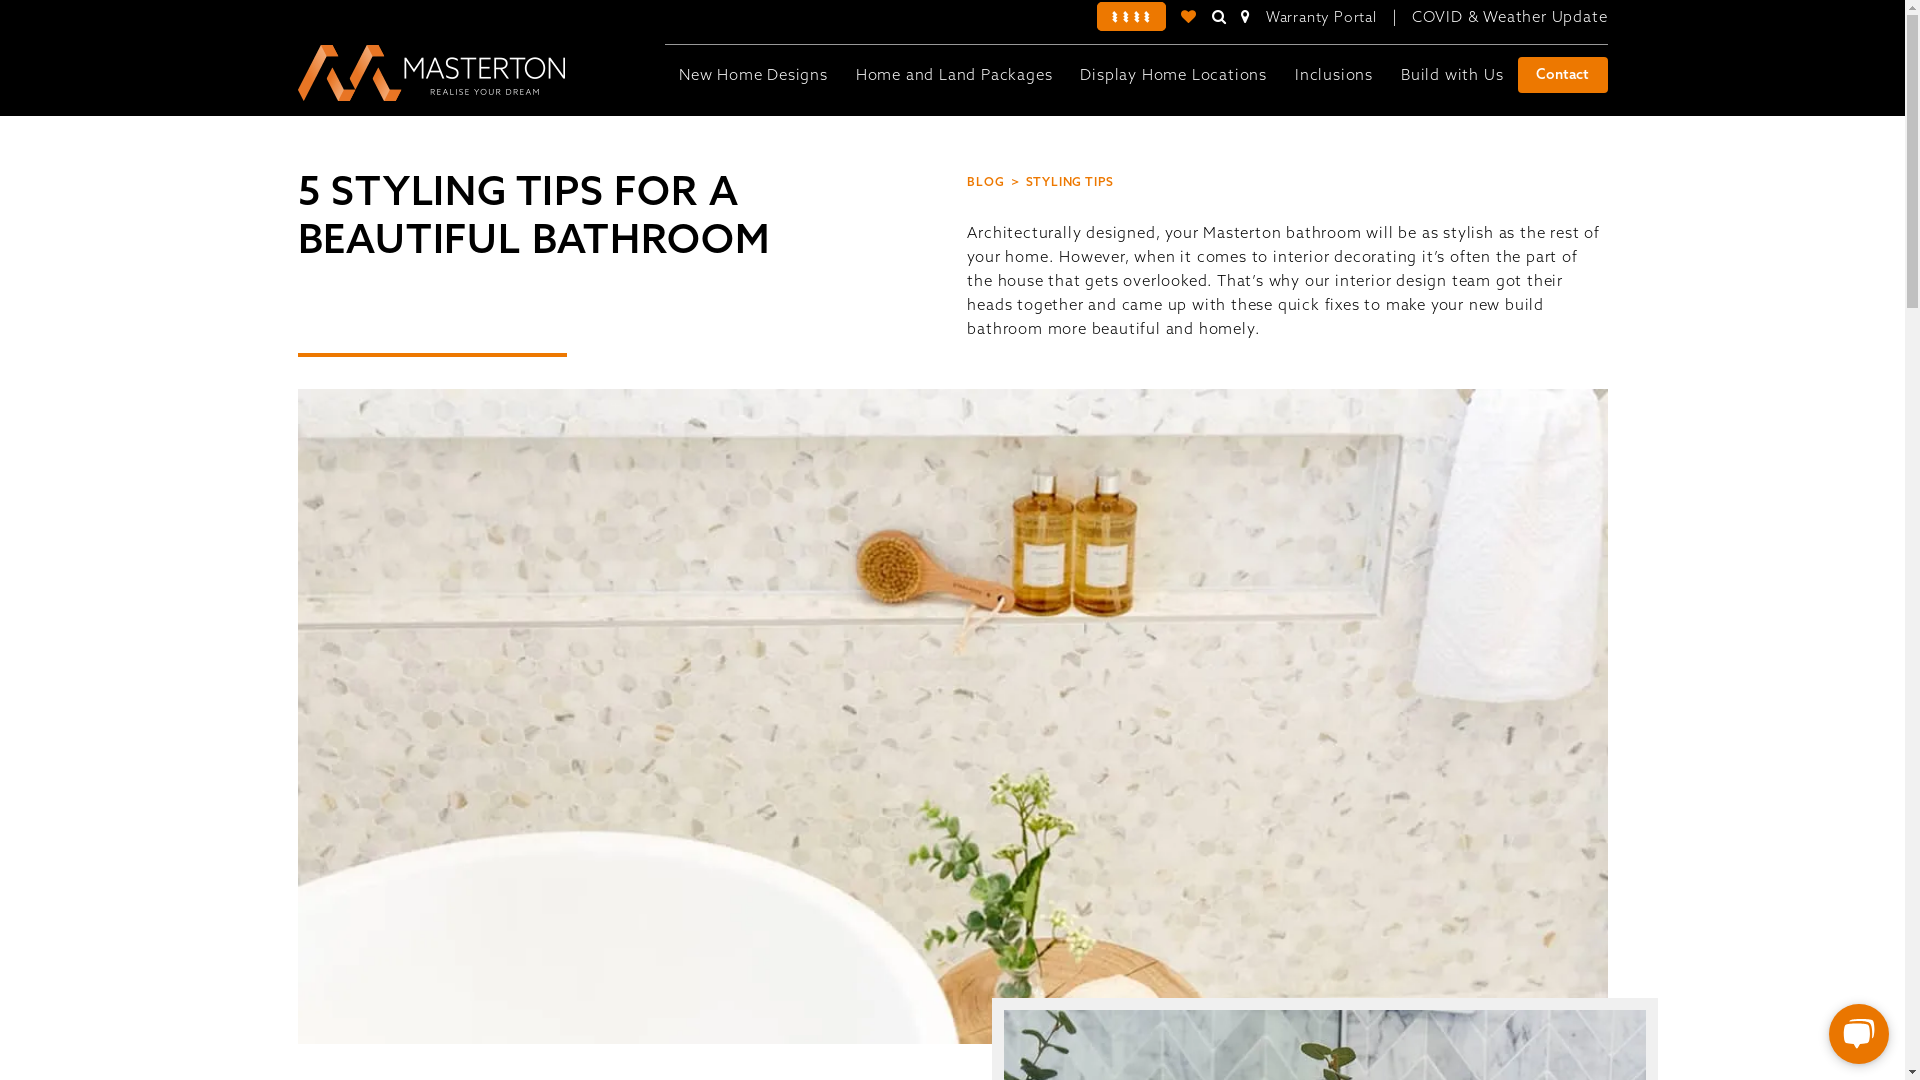  Describe the element at coordinates (993, 182) in the screenshot. I see `BLOG` at that location.